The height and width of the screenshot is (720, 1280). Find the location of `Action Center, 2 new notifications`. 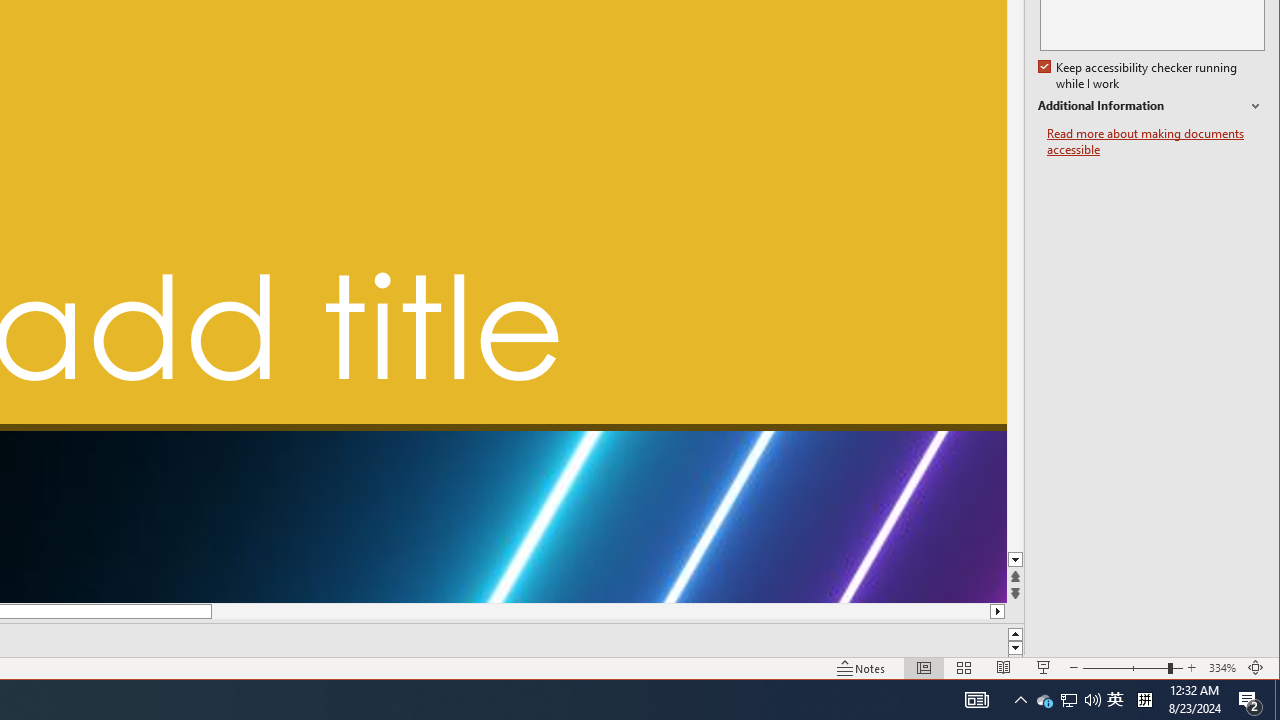

Action Center, 2 new notifications is located at coordinates (1250, 700).